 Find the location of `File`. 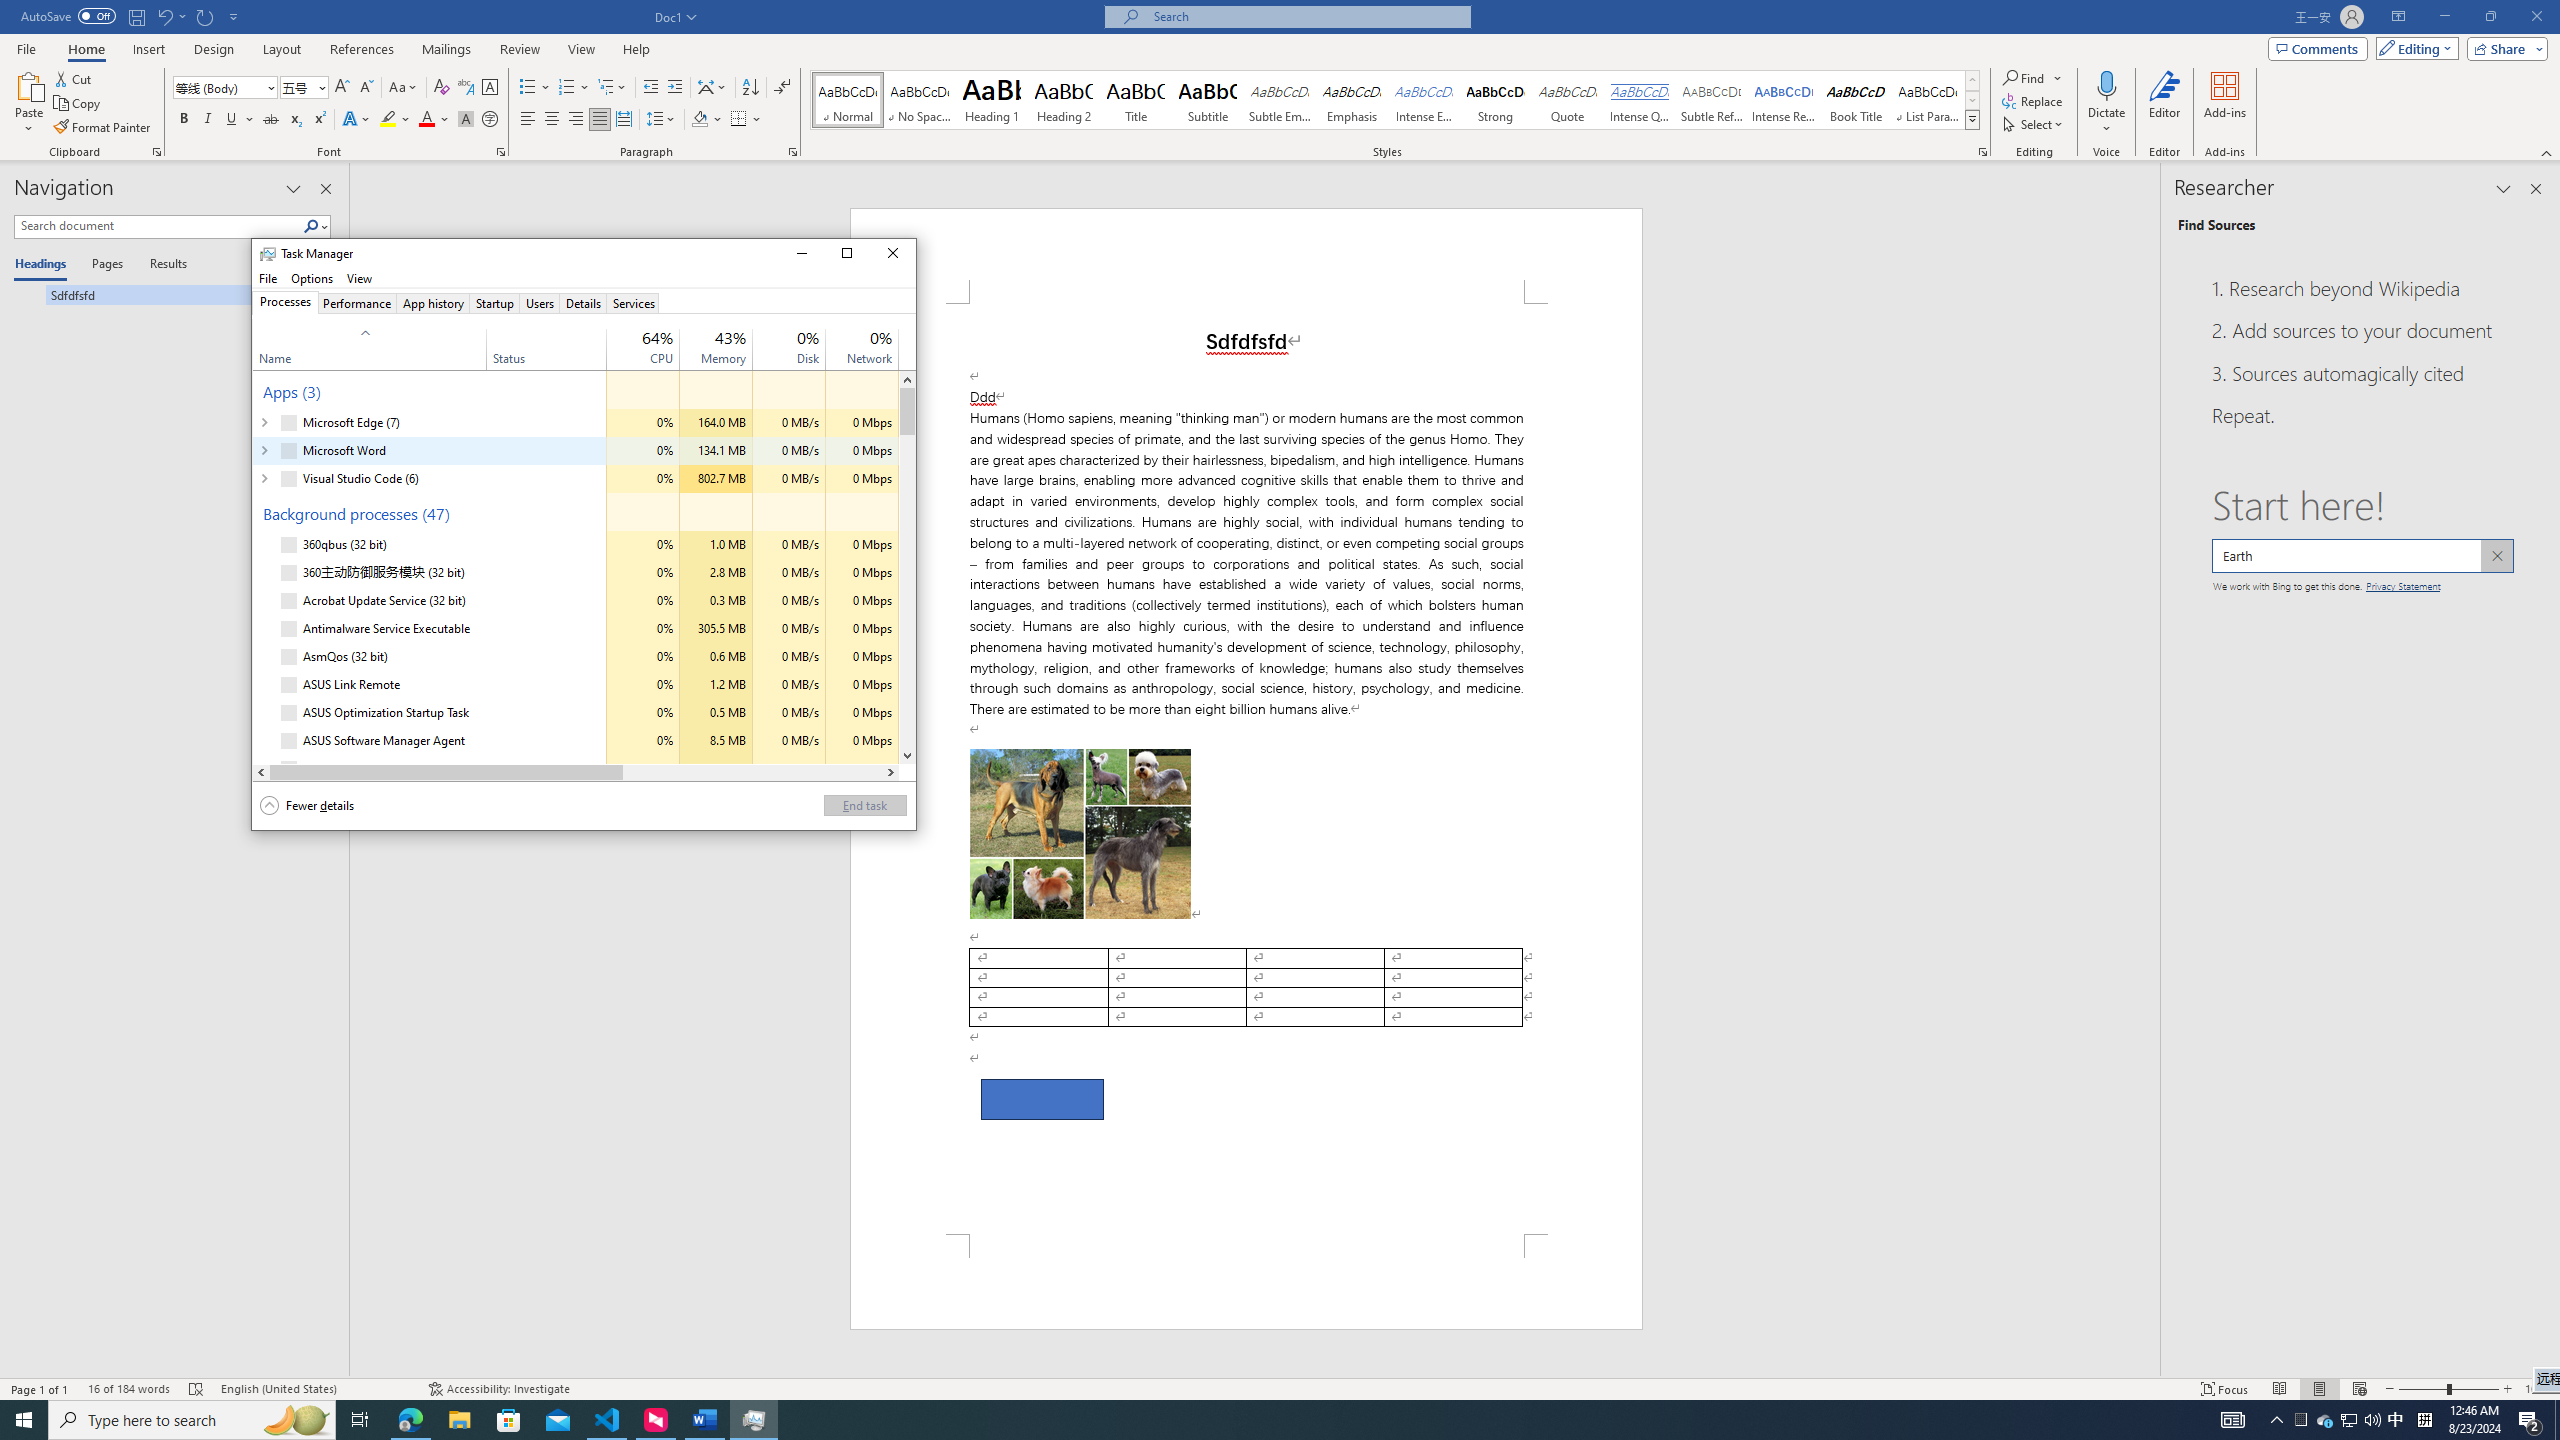

File is located at coordinates (434, 302).